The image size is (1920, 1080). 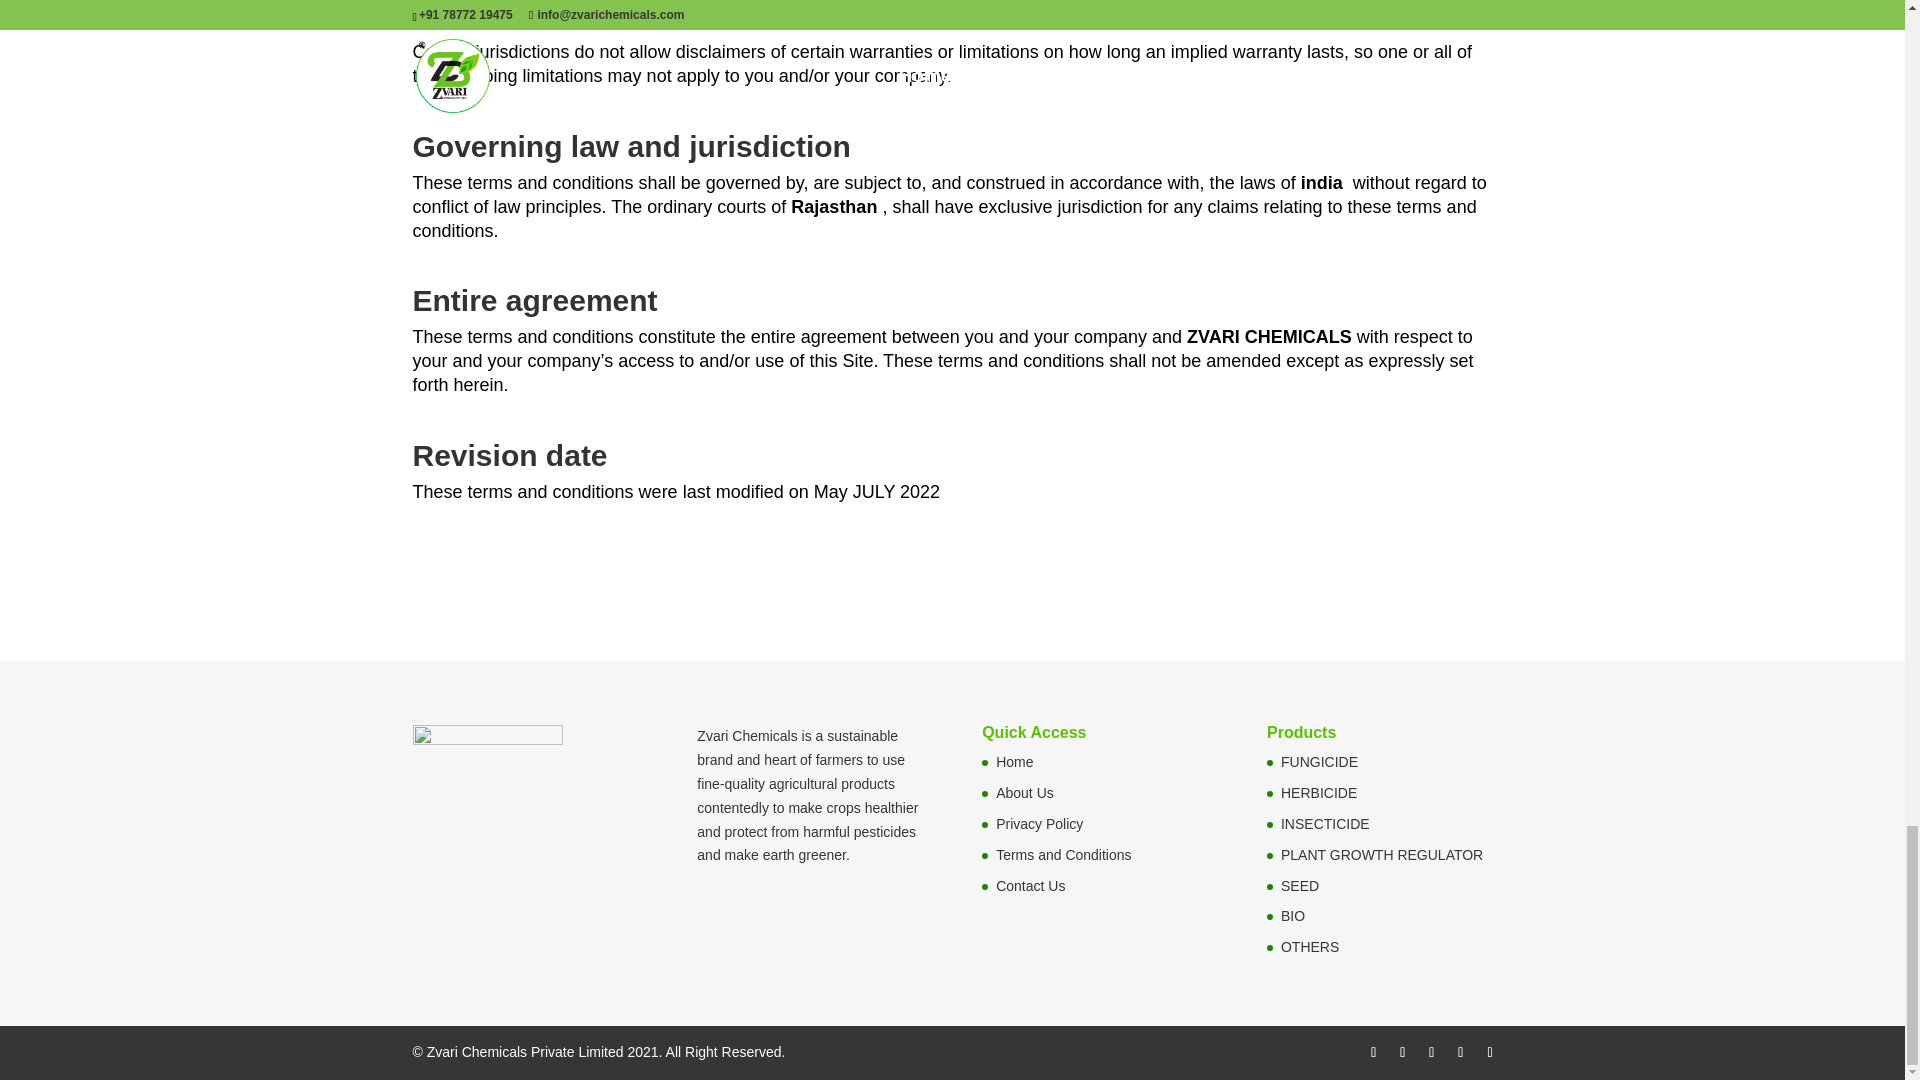 What do you see at coordinates (1292, 916) in the screenshot?
I see `BIO` at bounding box center [1292, 916].